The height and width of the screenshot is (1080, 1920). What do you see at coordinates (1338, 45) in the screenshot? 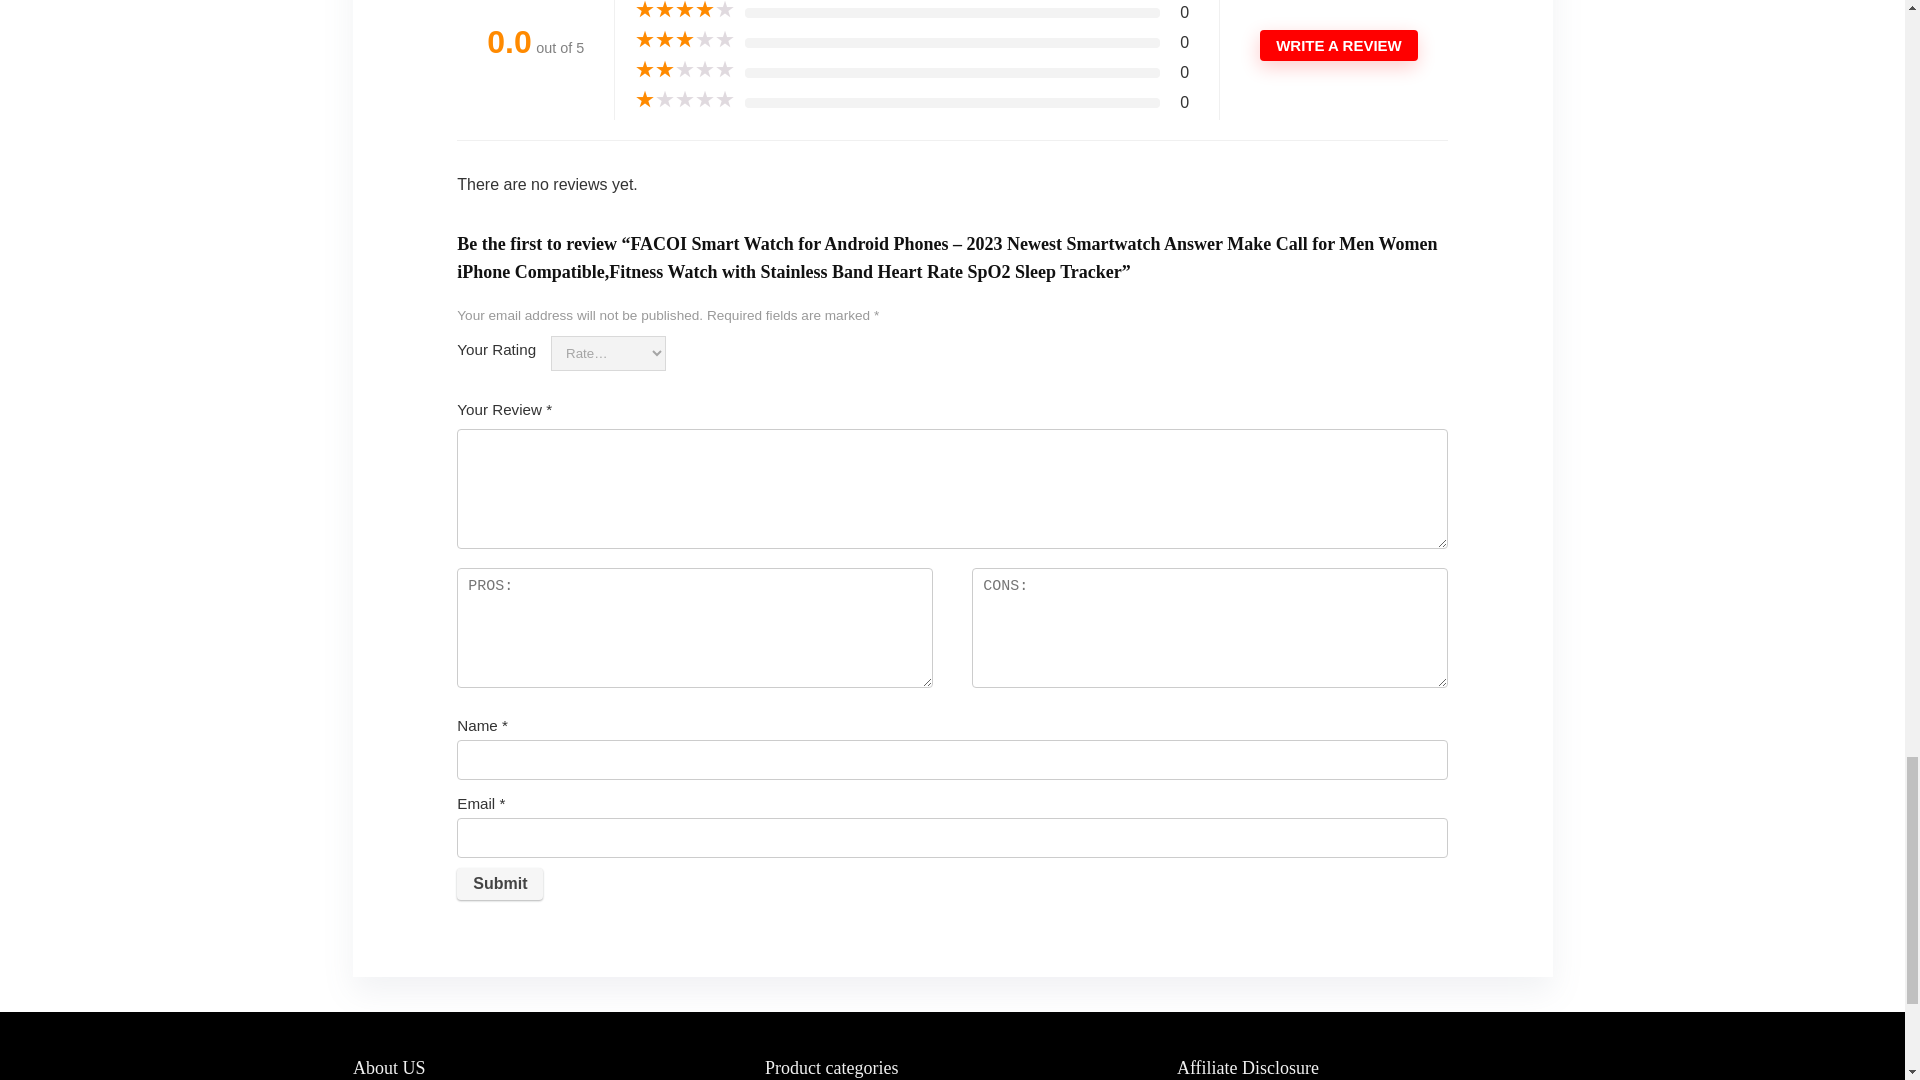
I see `WRITE A REVIEW` at bounding box center [1338, 45].